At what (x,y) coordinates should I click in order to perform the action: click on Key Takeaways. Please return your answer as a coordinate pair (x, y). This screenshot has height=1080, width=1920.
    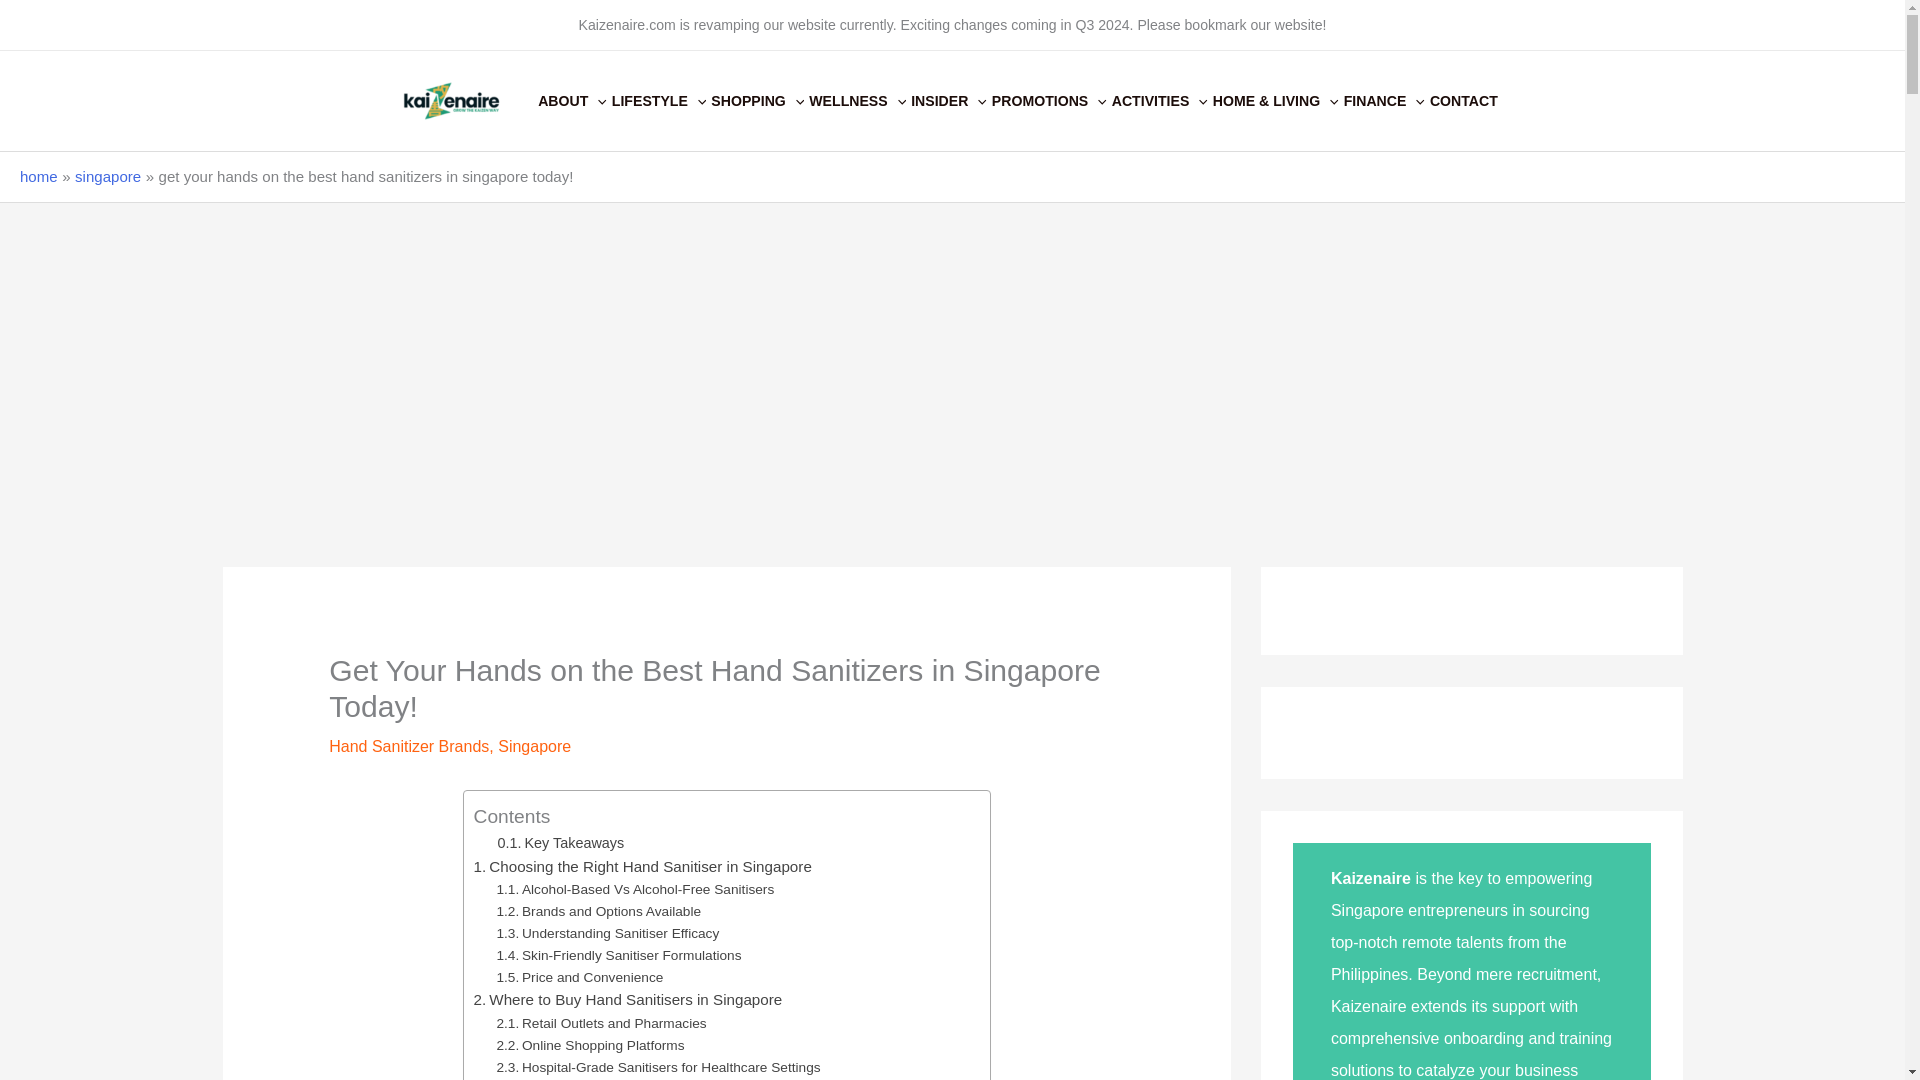
    Looking at the image, I should click on (561, 843).